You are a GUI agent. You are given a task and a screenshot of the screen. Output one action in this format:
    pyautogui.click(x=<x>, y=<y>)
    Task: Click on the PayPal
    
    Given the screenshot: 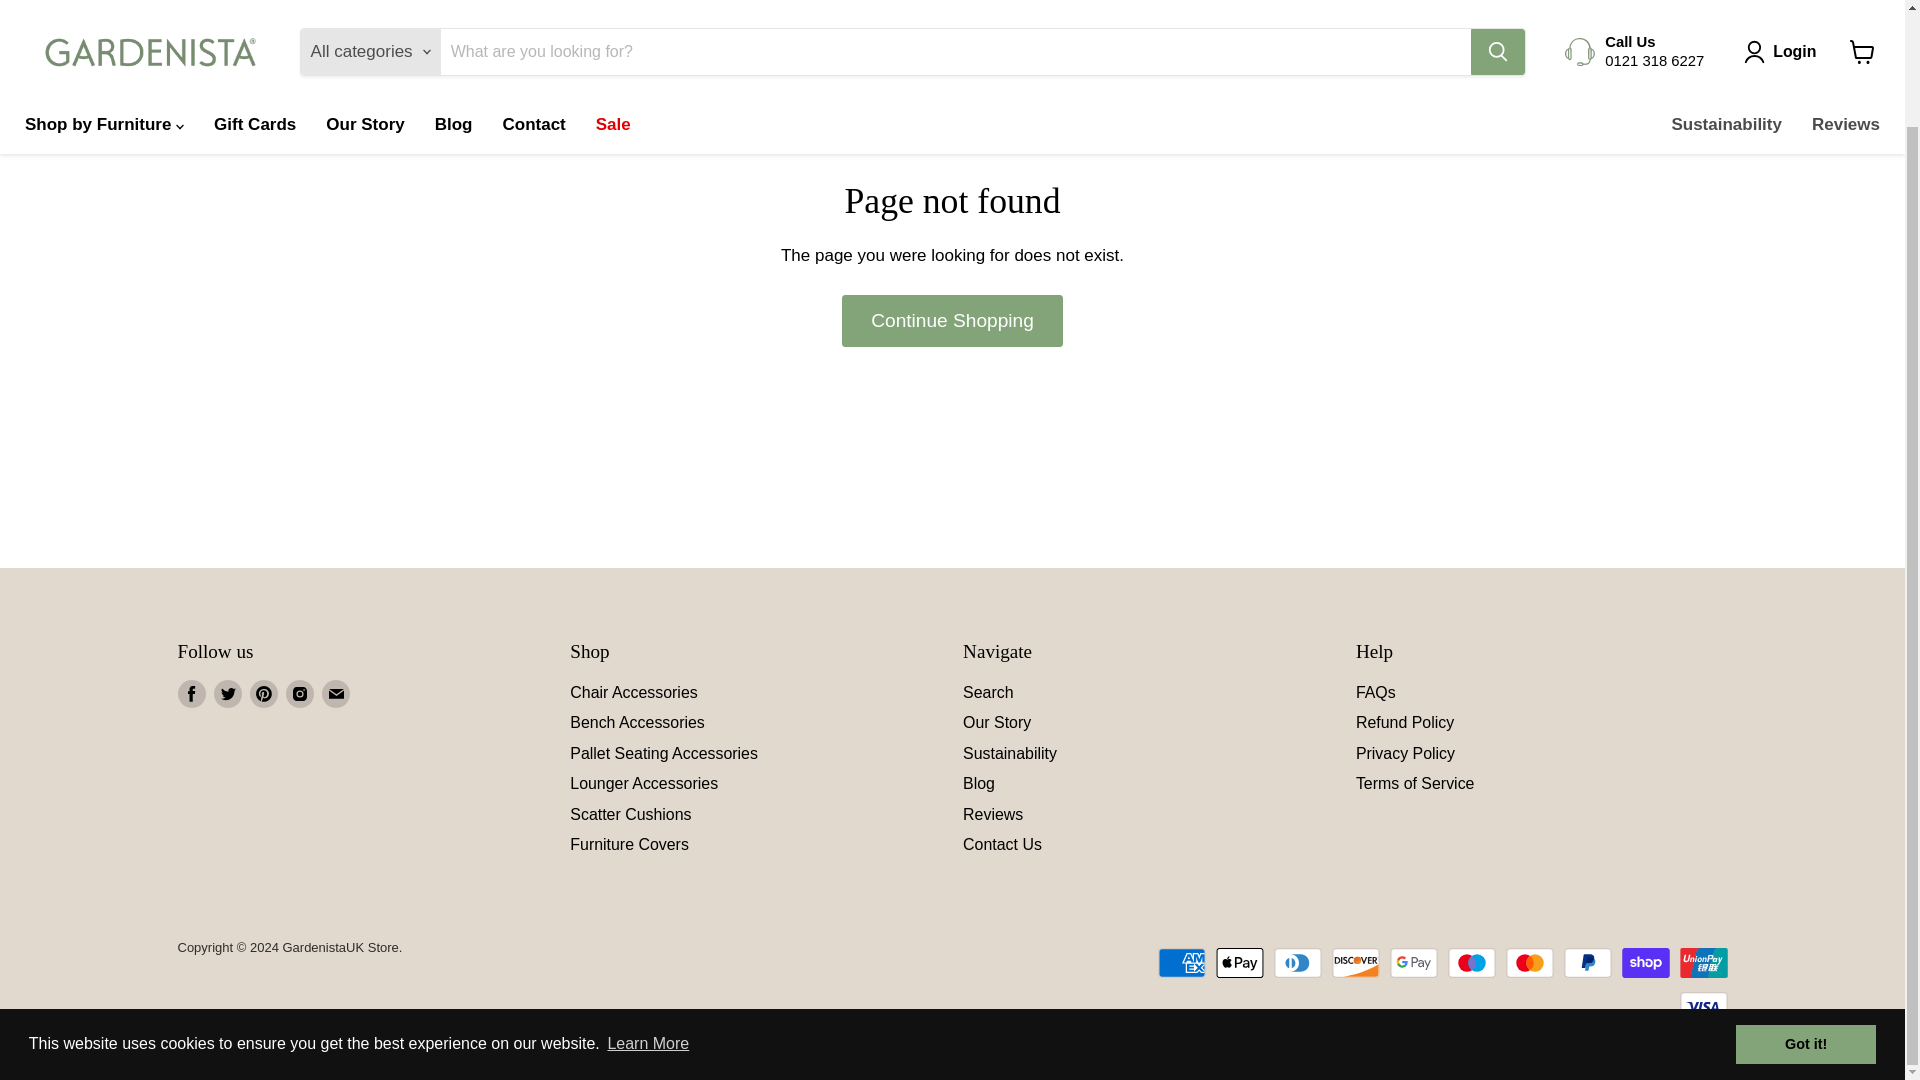 What is the action you would take?
    pyautogui.click(x=1588, y=963)
    